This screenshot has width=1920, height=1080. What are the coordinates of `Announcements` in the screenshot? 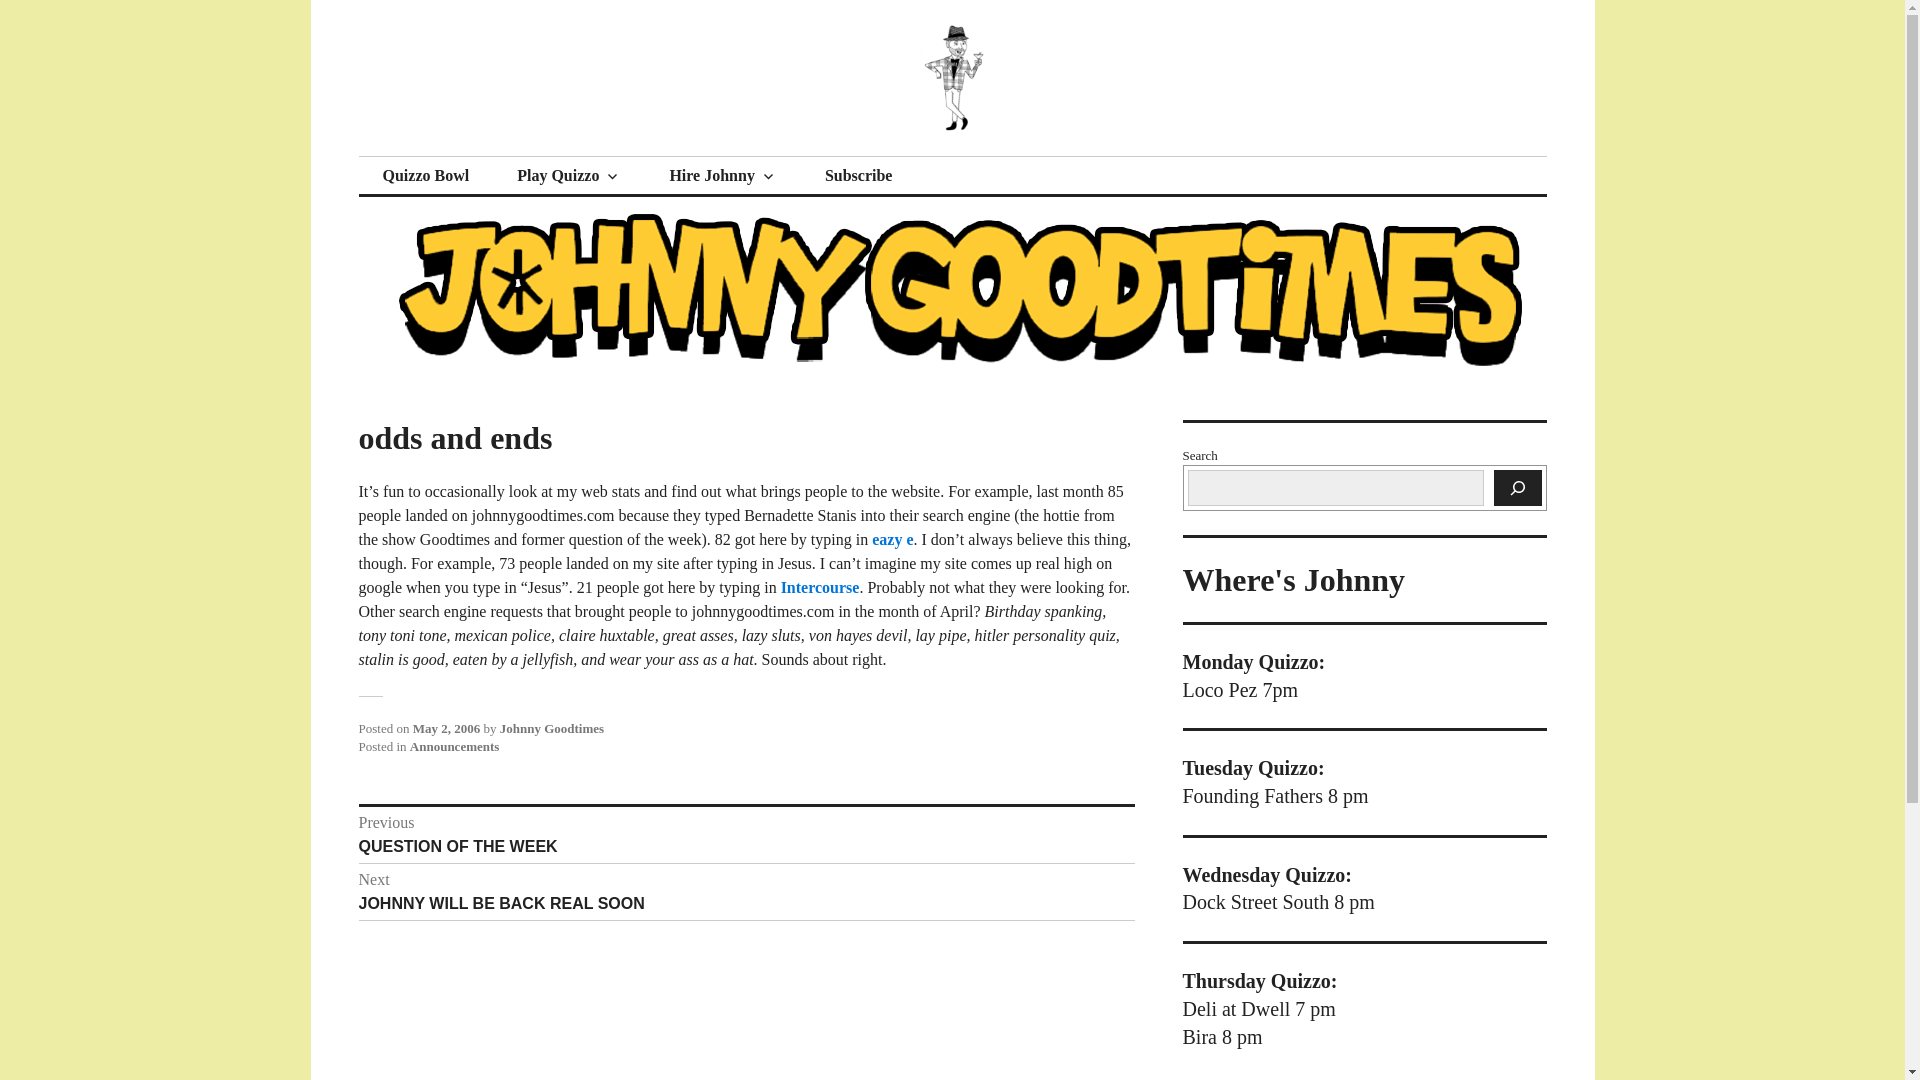 It's located at (454, 746).